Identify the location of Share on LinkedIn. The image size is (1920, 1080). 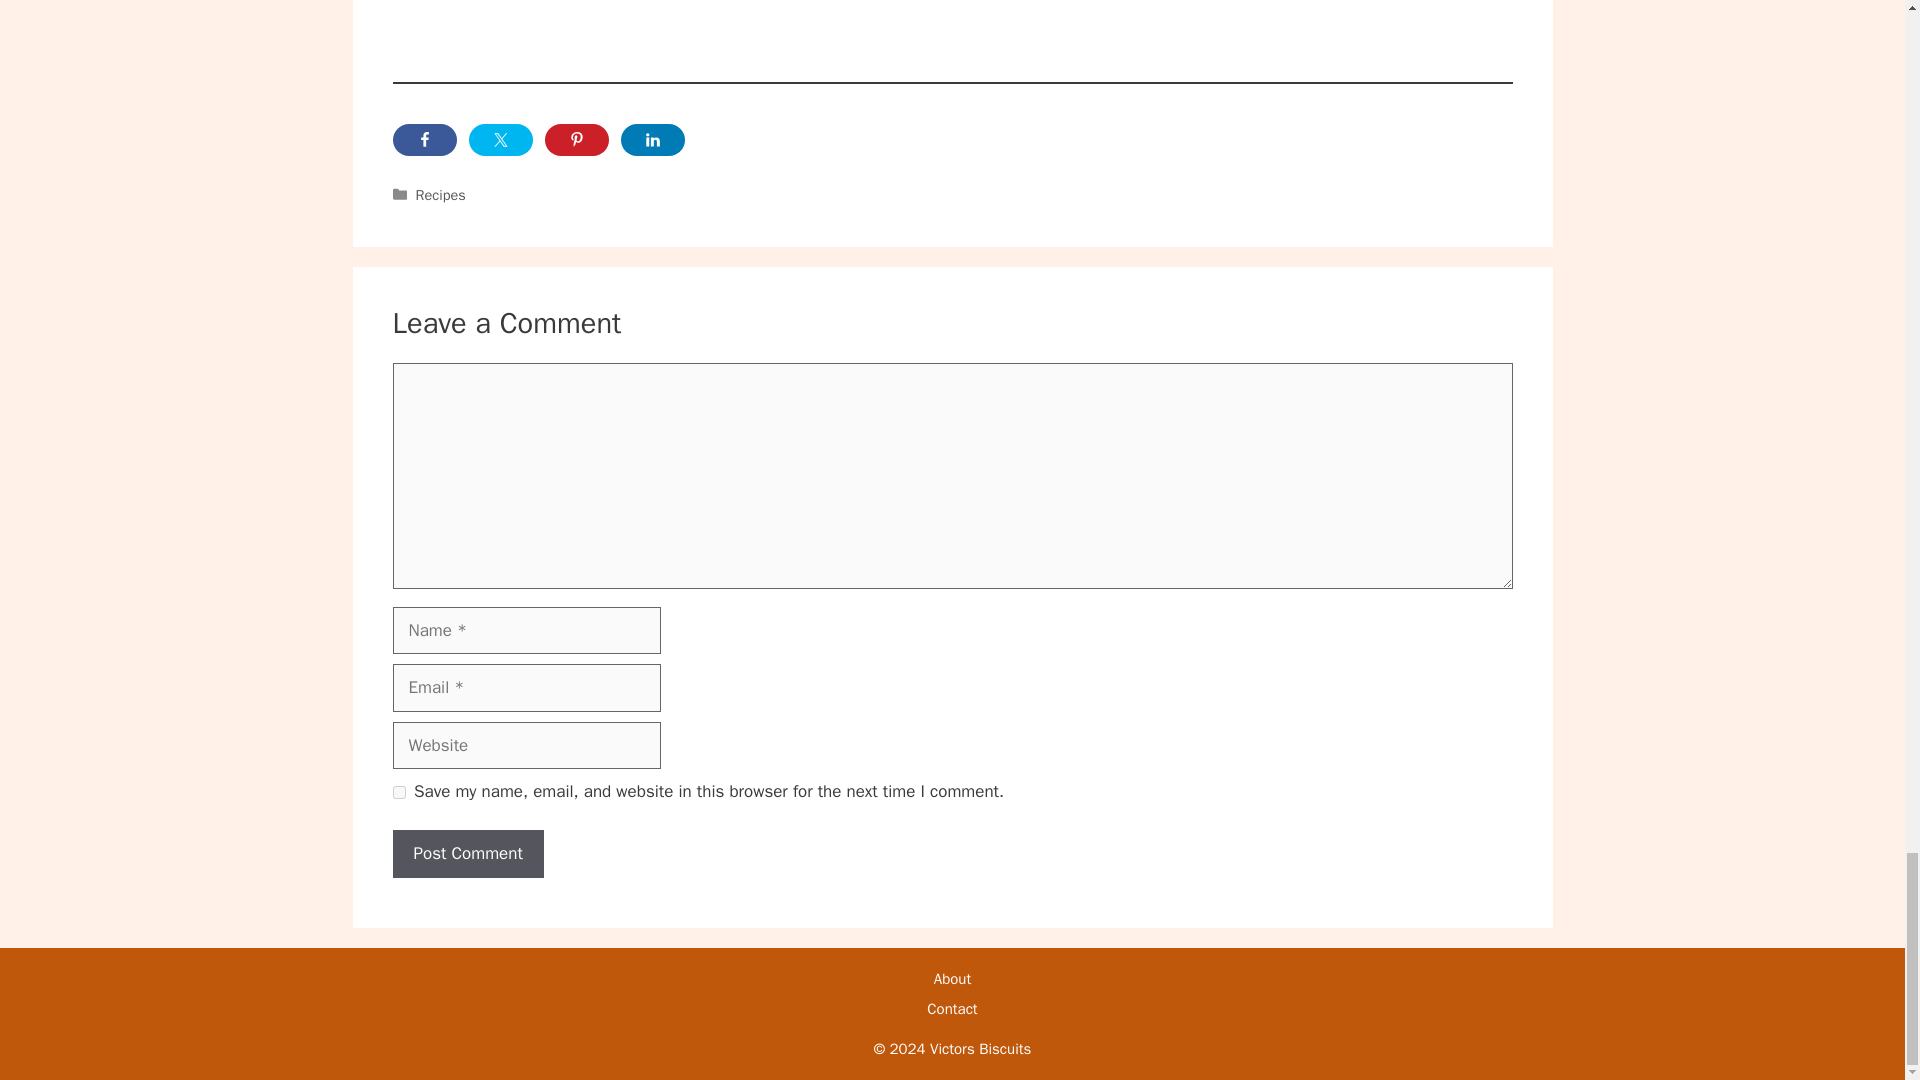
(652, 140).